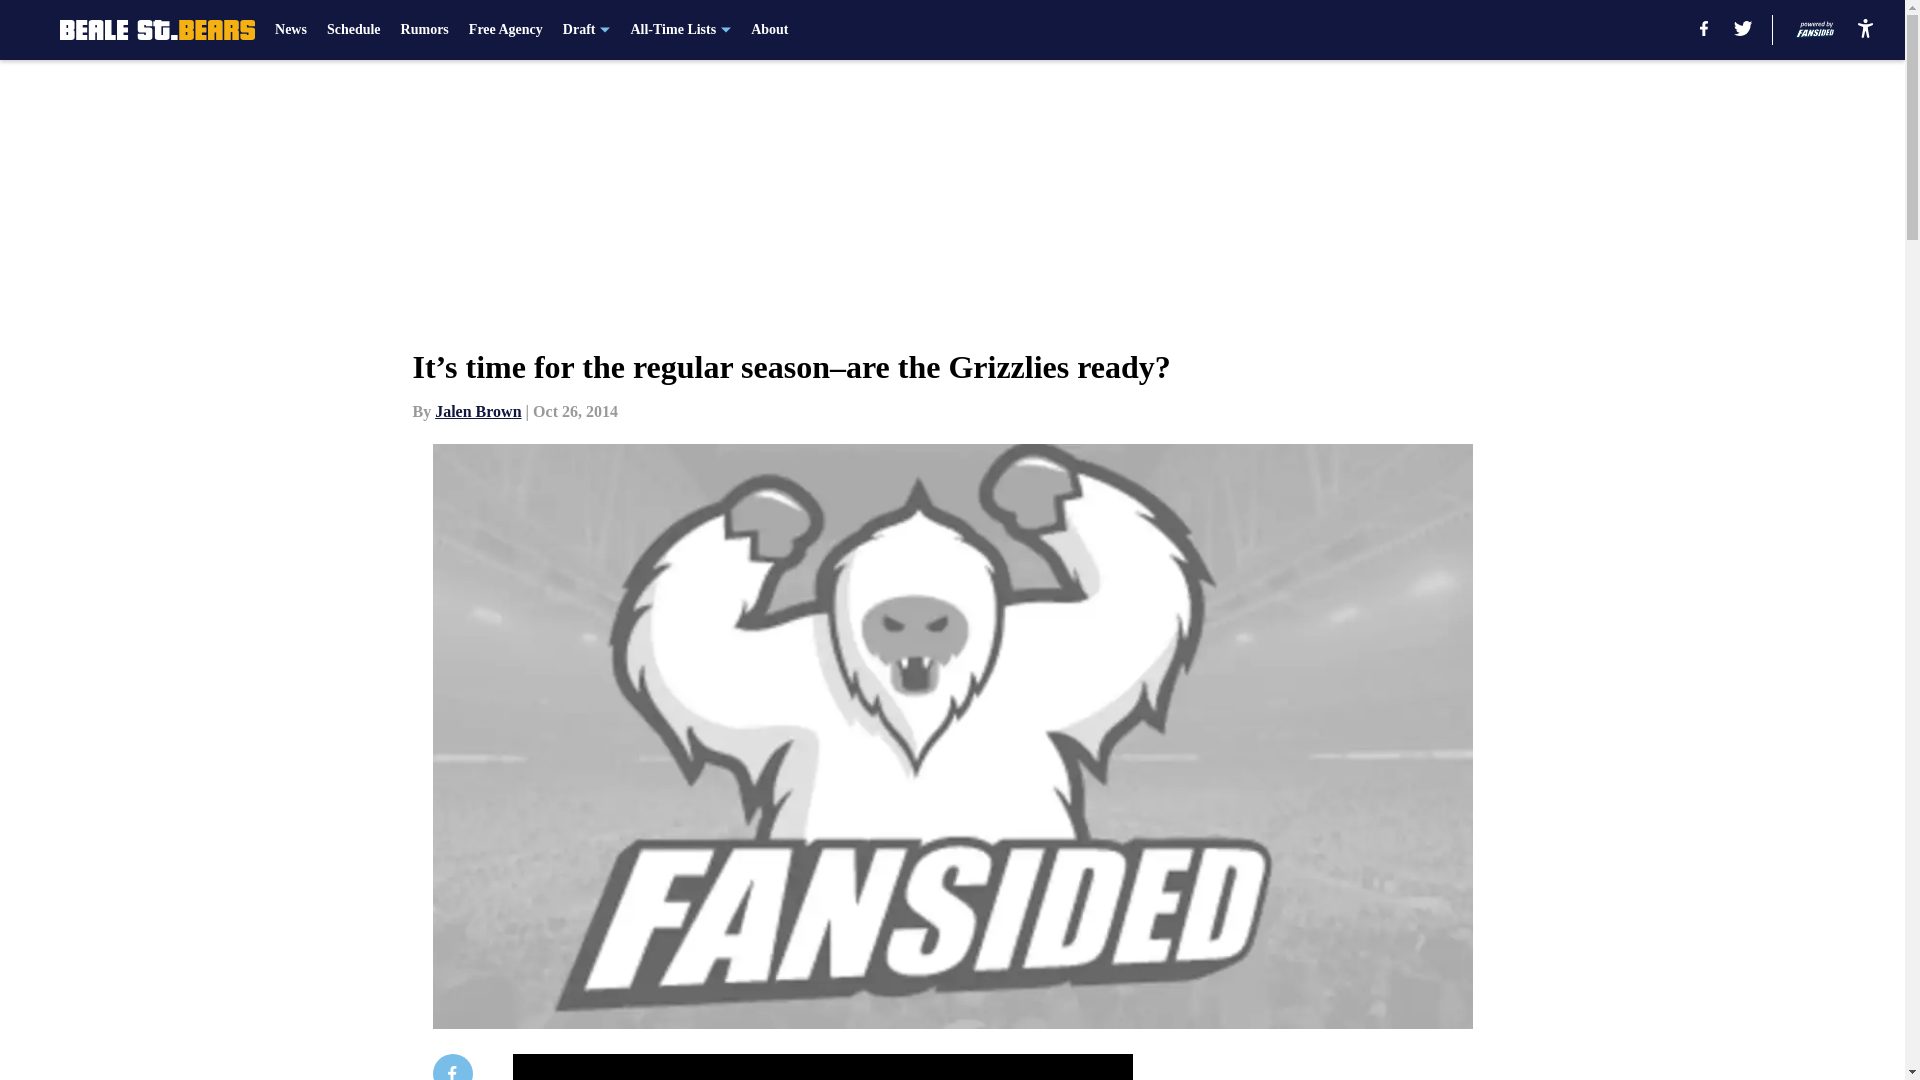 The height and width of the screenshot is (1080, 1920). I want to click on Schedule, so click(353, 30).